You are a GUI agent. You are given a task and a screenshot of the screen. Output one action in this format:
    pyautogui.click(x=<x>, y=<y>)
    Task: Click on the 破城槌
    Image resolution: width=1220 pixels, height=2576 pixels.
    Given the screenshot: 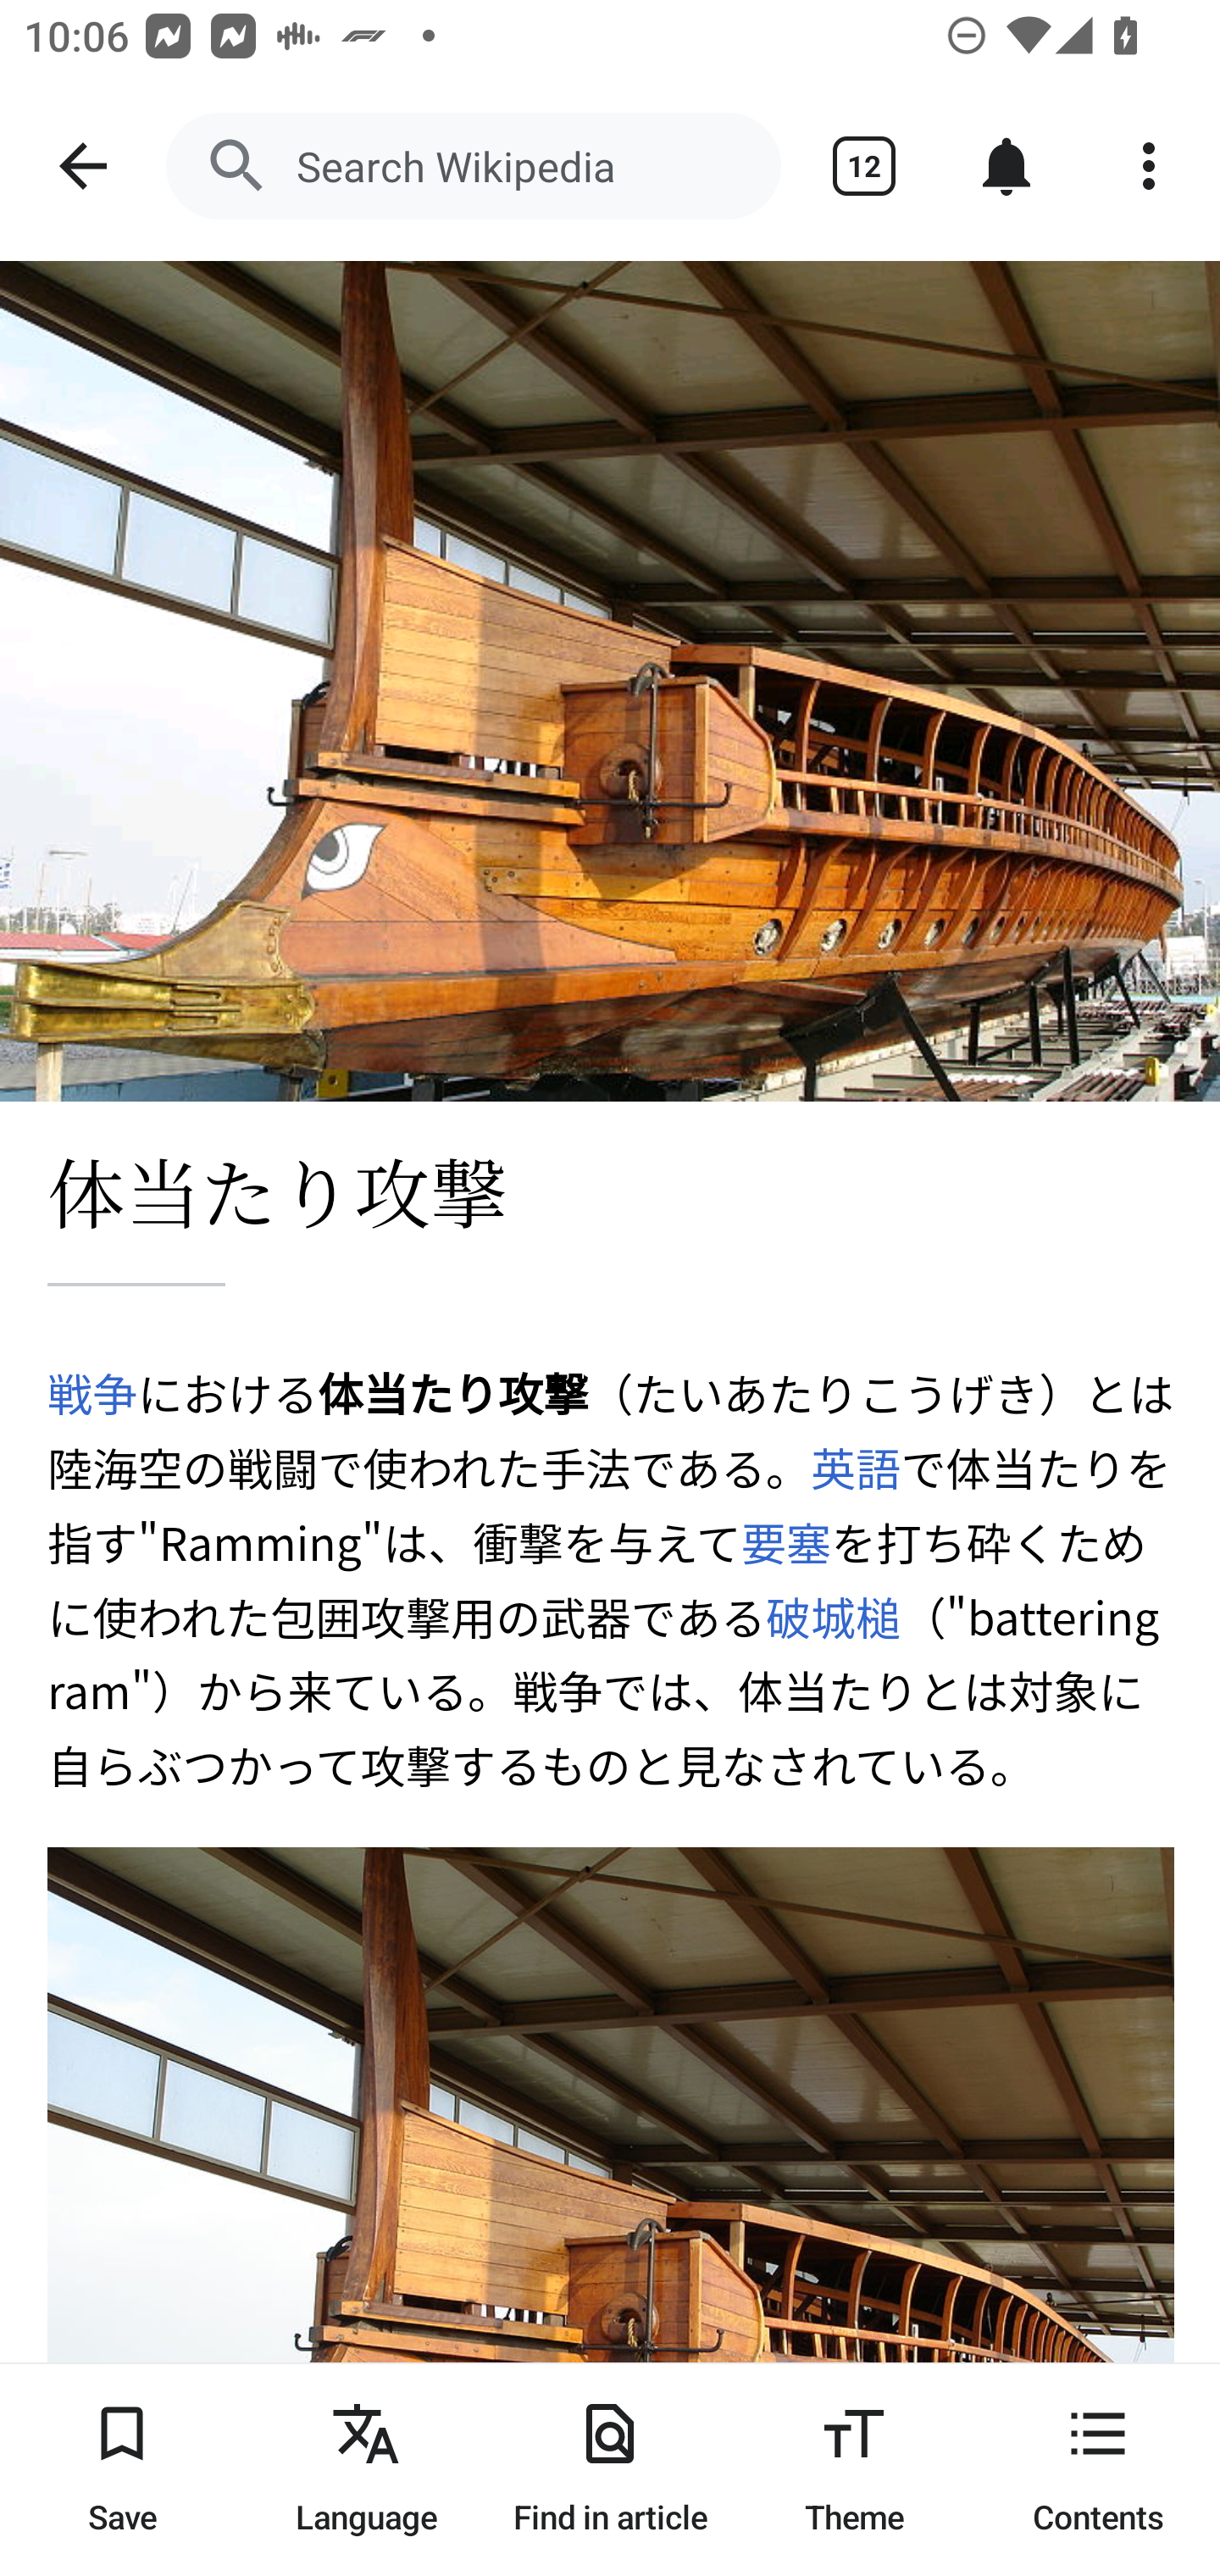 What is the action you would take?
    pyautogui.click(x=833, y=1613)
    